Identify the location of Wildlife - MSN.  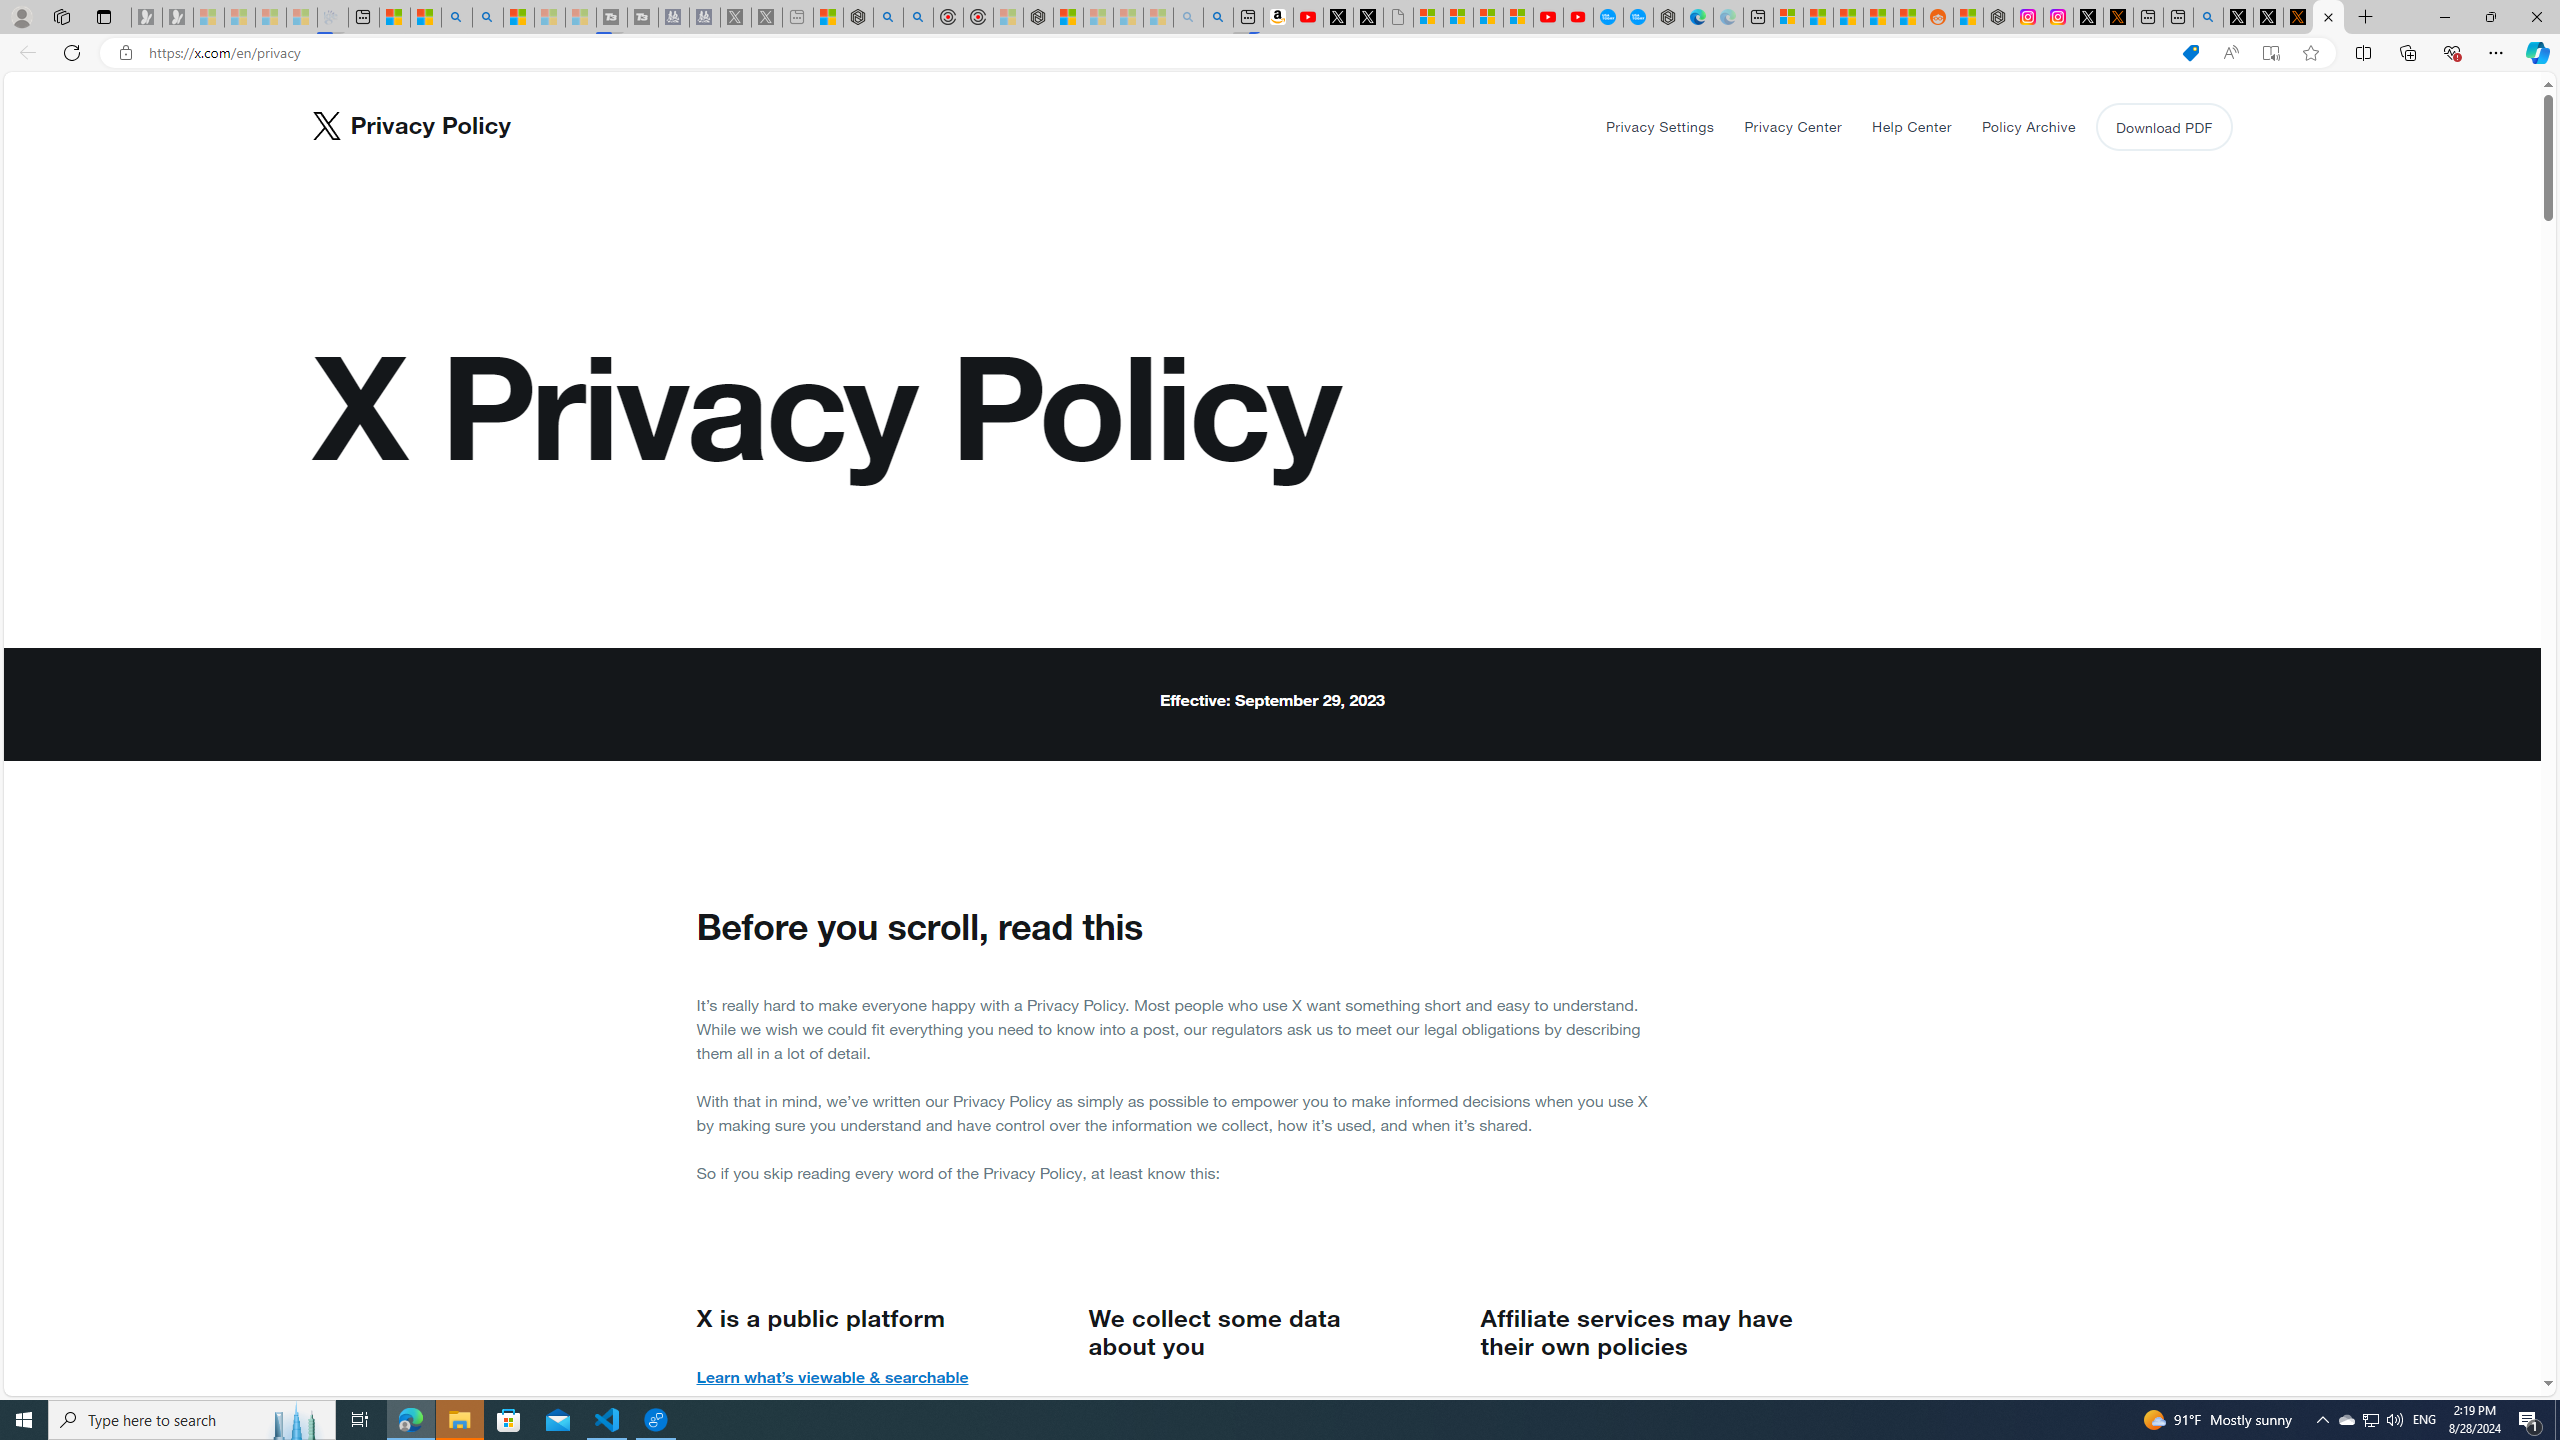
(828, 17).